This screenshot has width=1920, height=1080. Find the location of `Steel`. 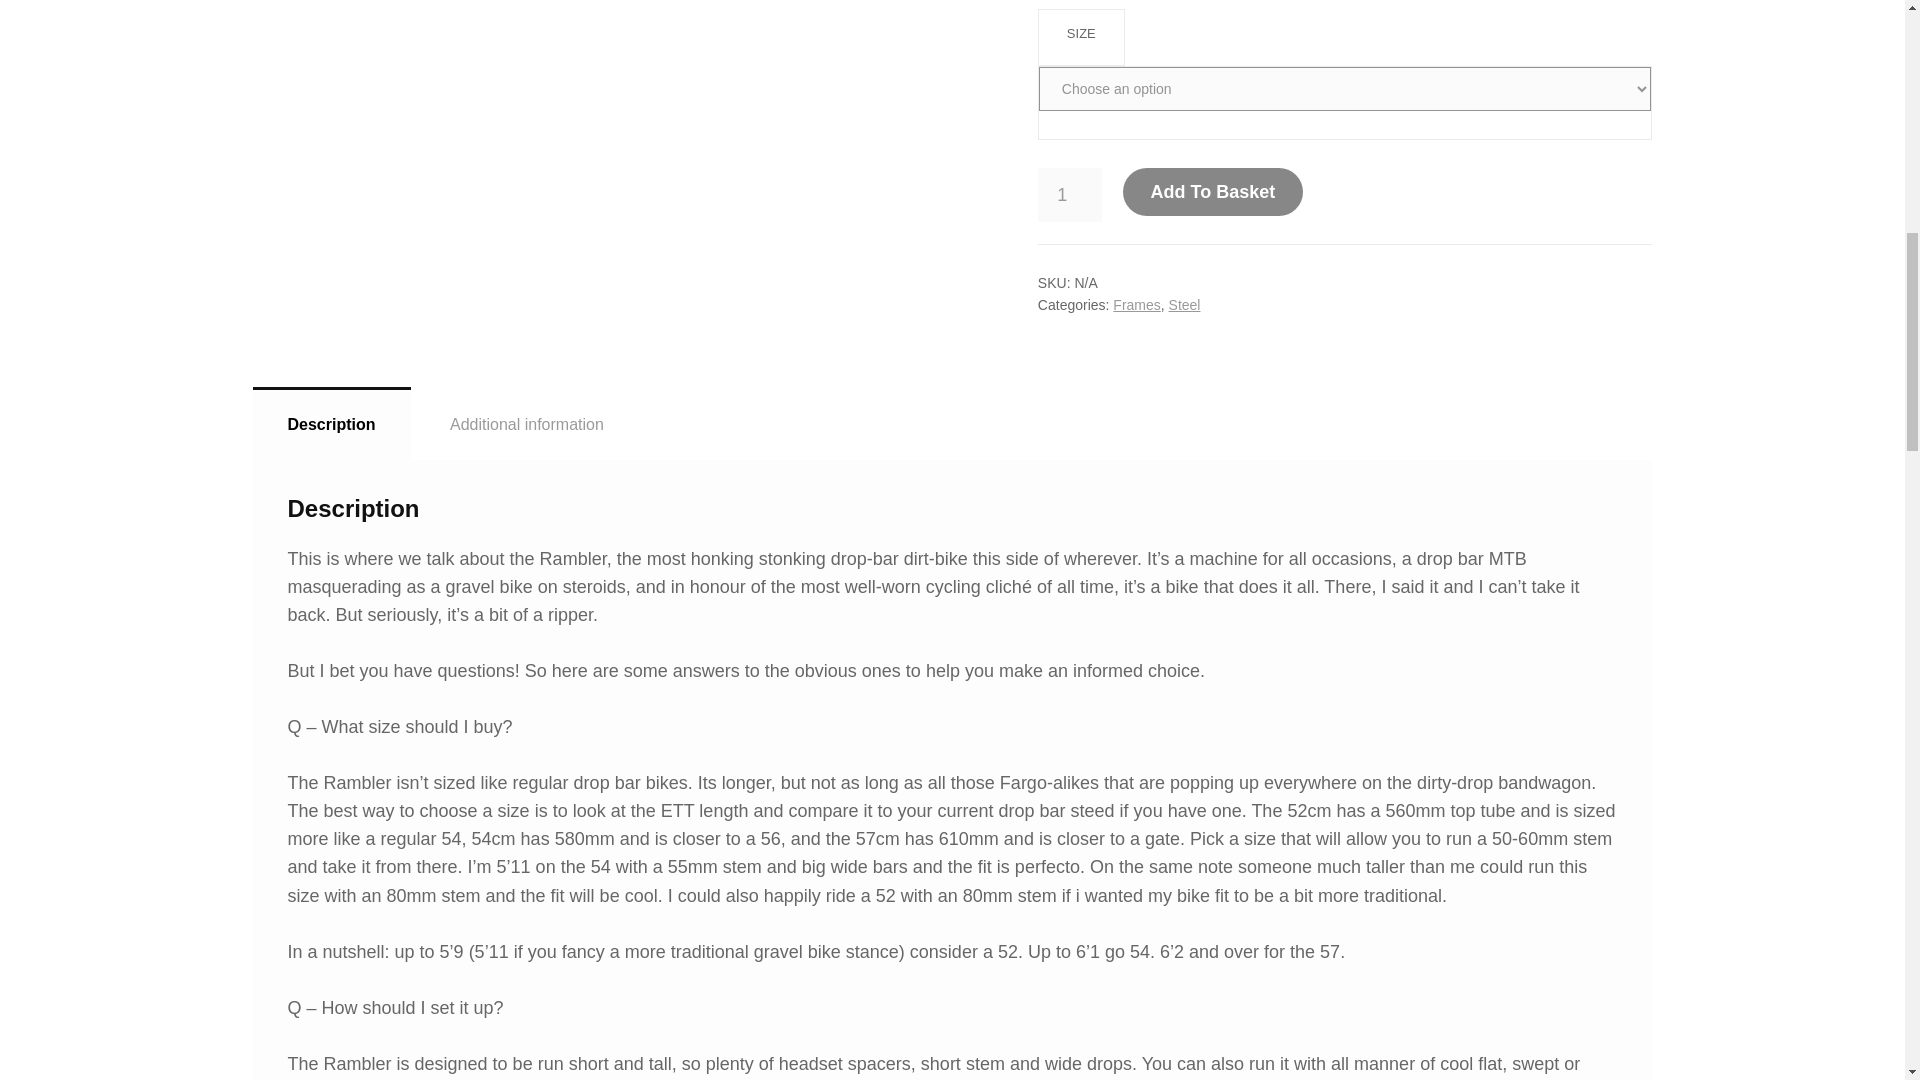

Steel is located at coordinates (1185, 305).